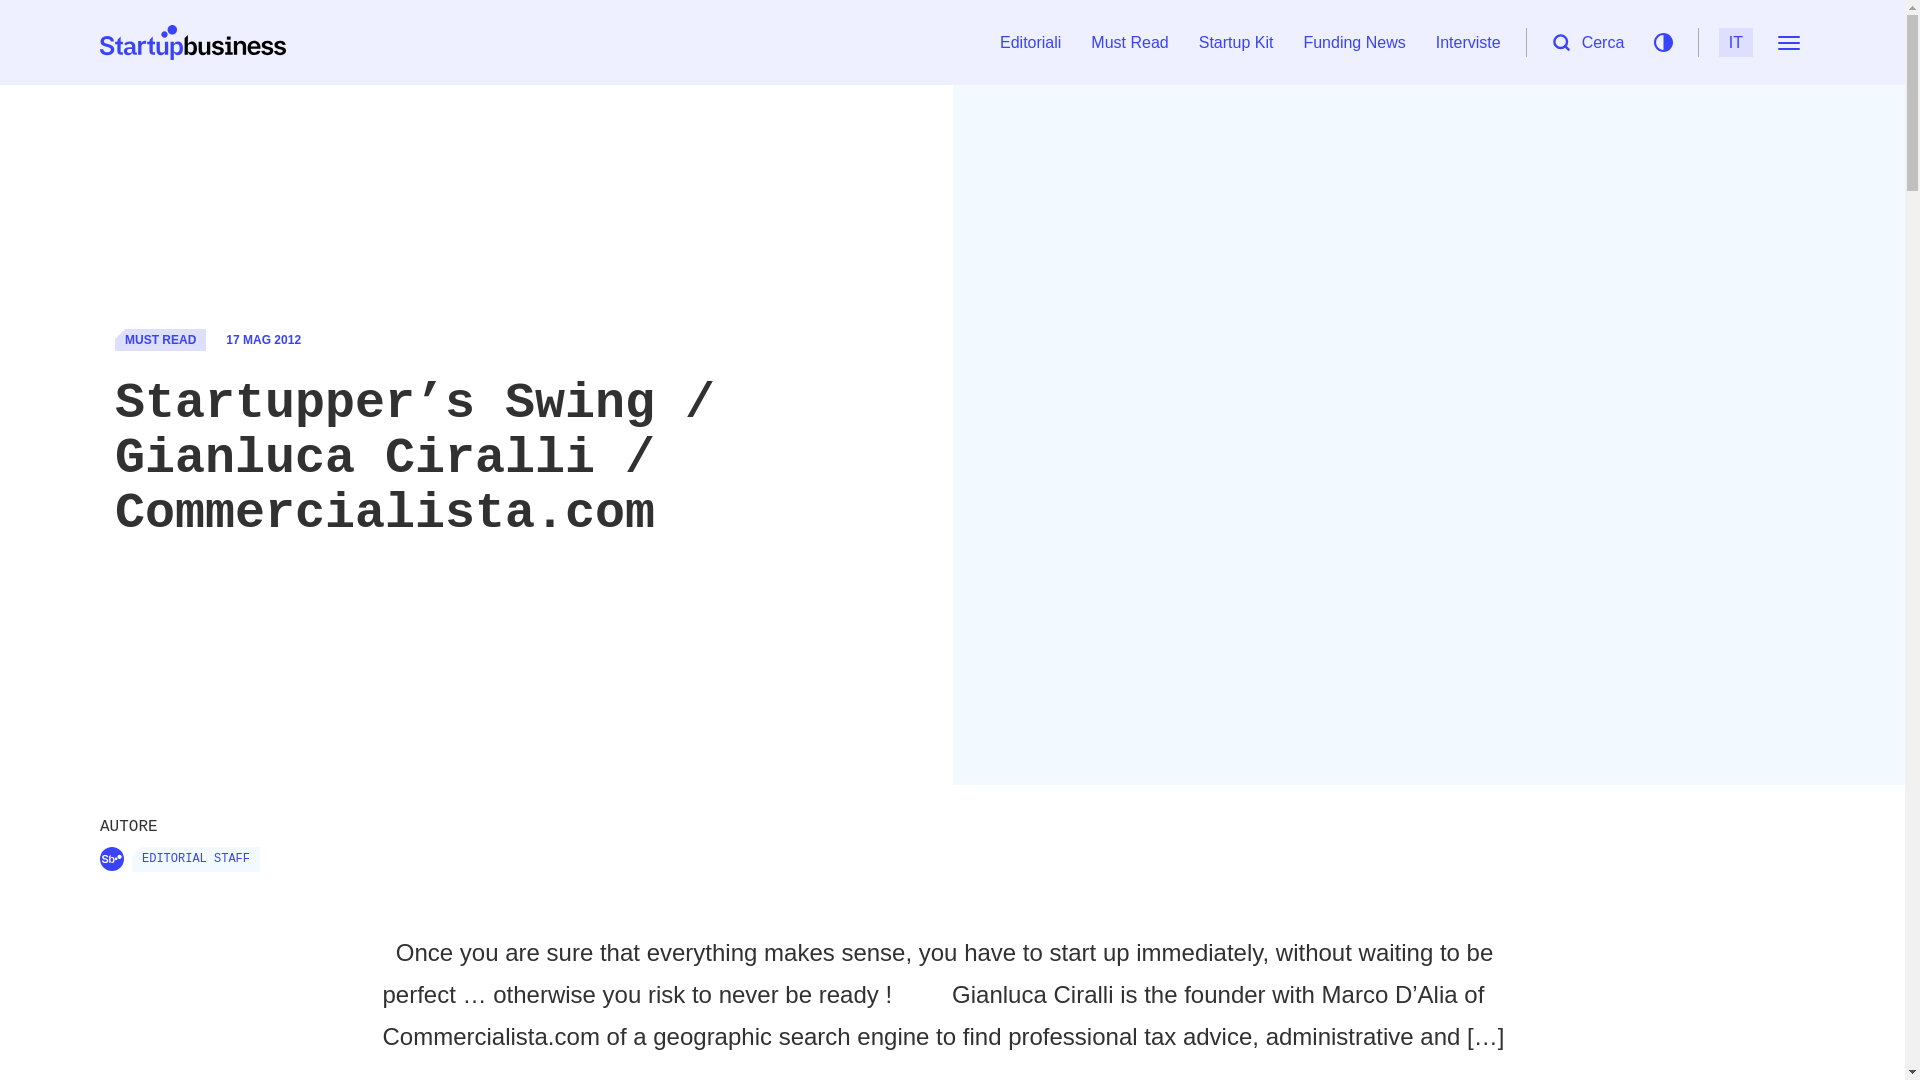 The image size is (1920, 1080). I want to click on Cerca, so click(1588, 42).